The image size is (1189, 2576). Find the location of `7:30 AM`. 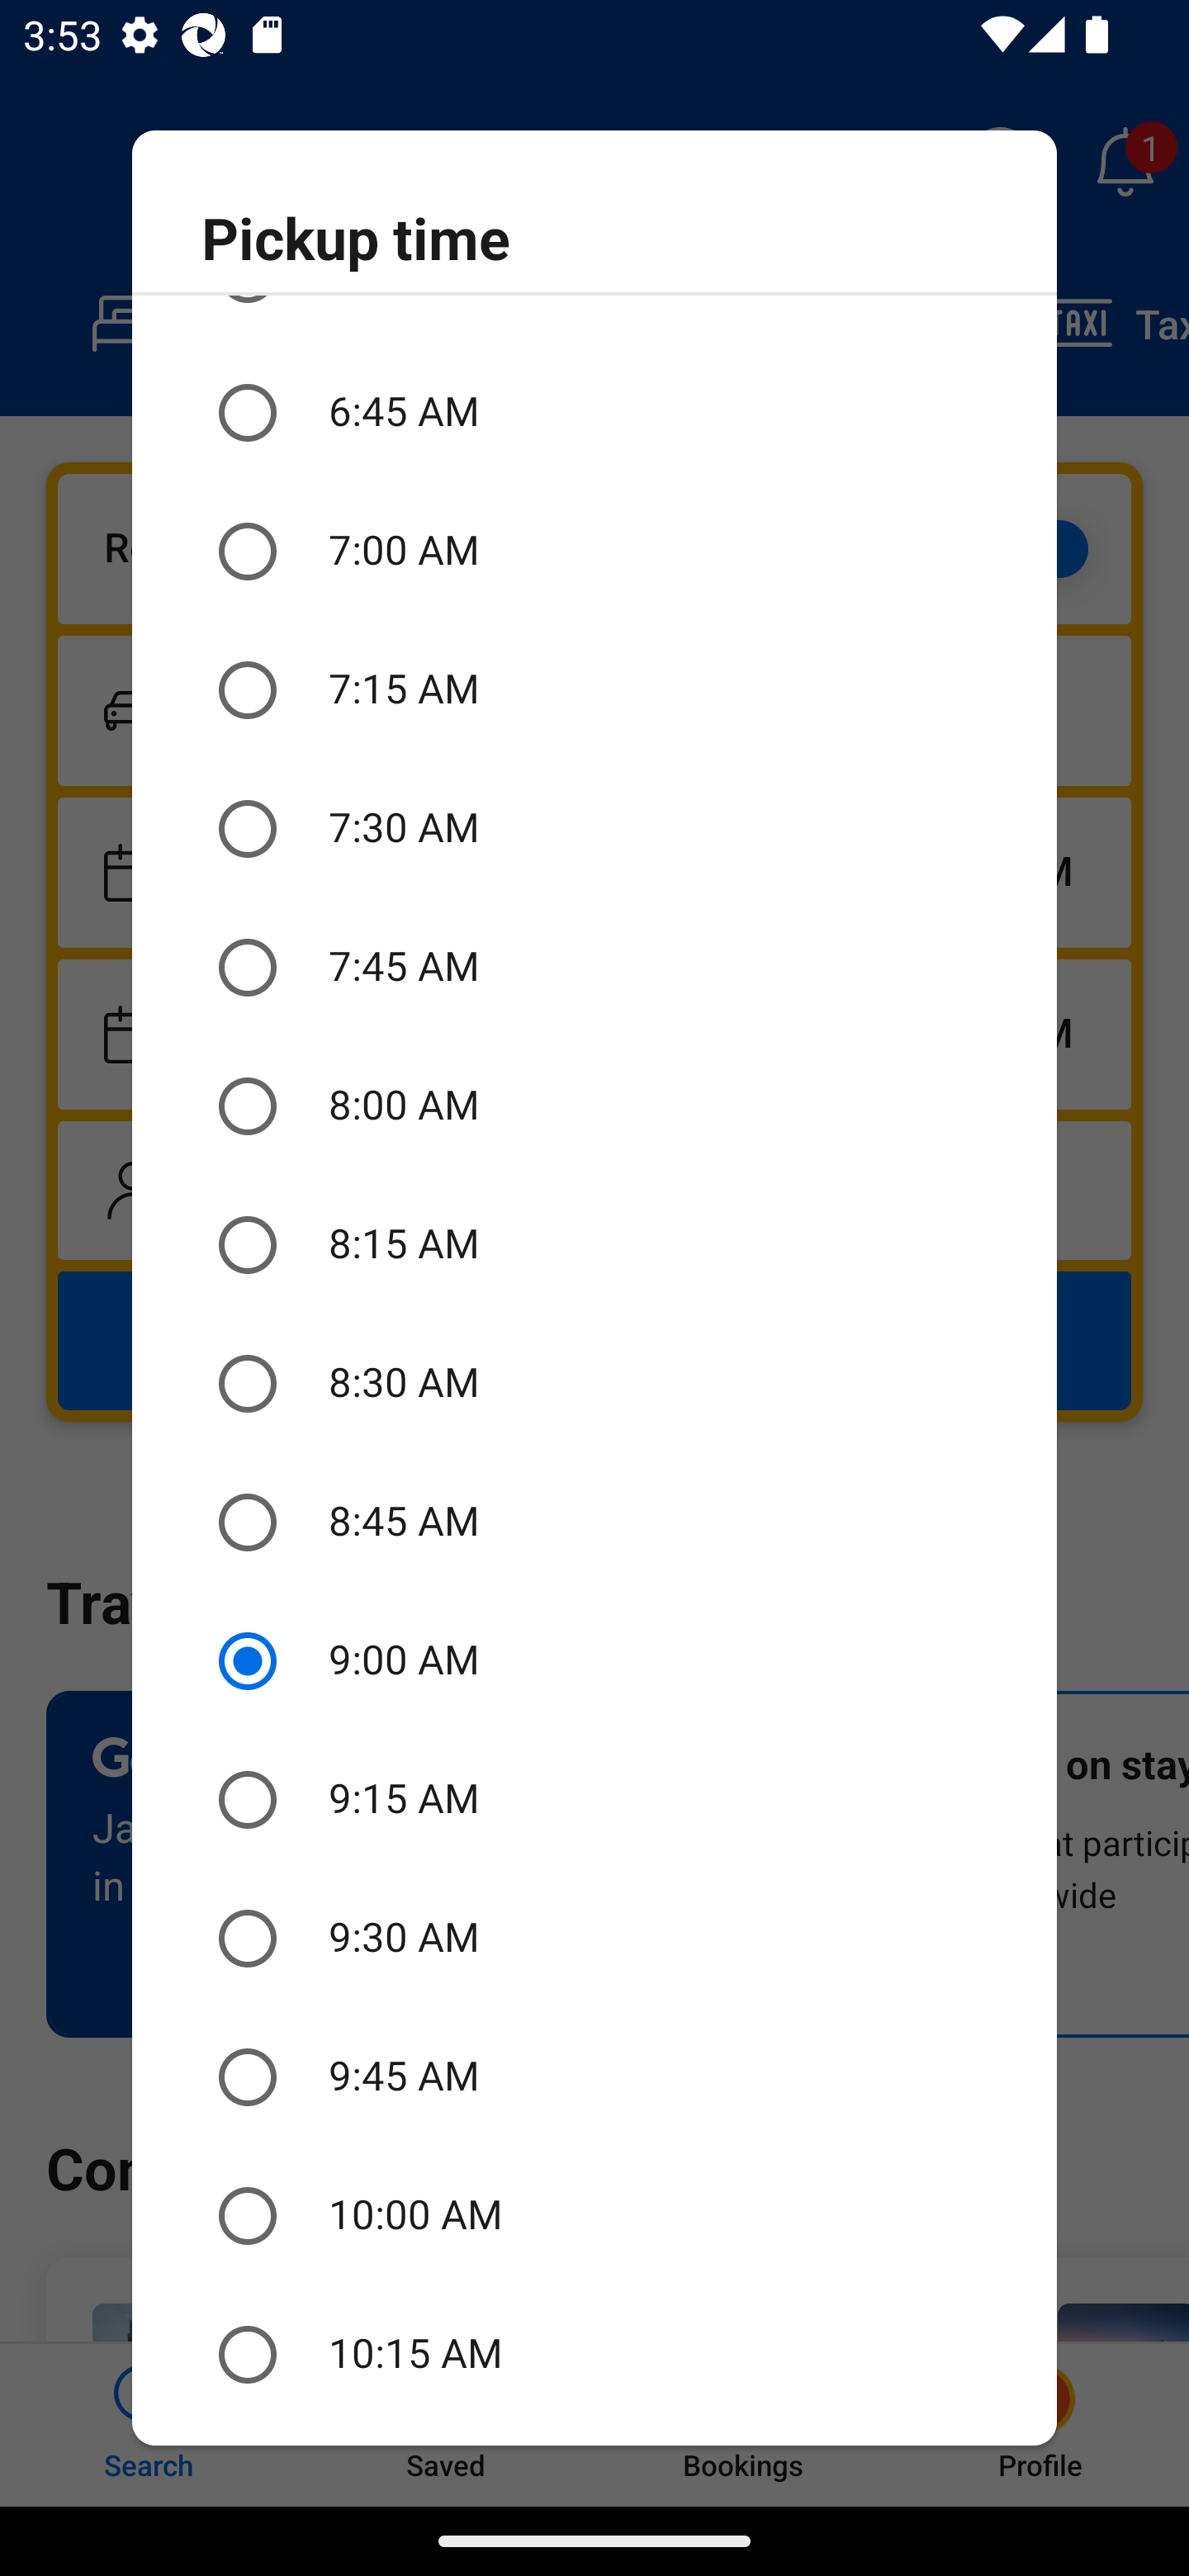

7:30 AM is located at coordinates (594, 829).